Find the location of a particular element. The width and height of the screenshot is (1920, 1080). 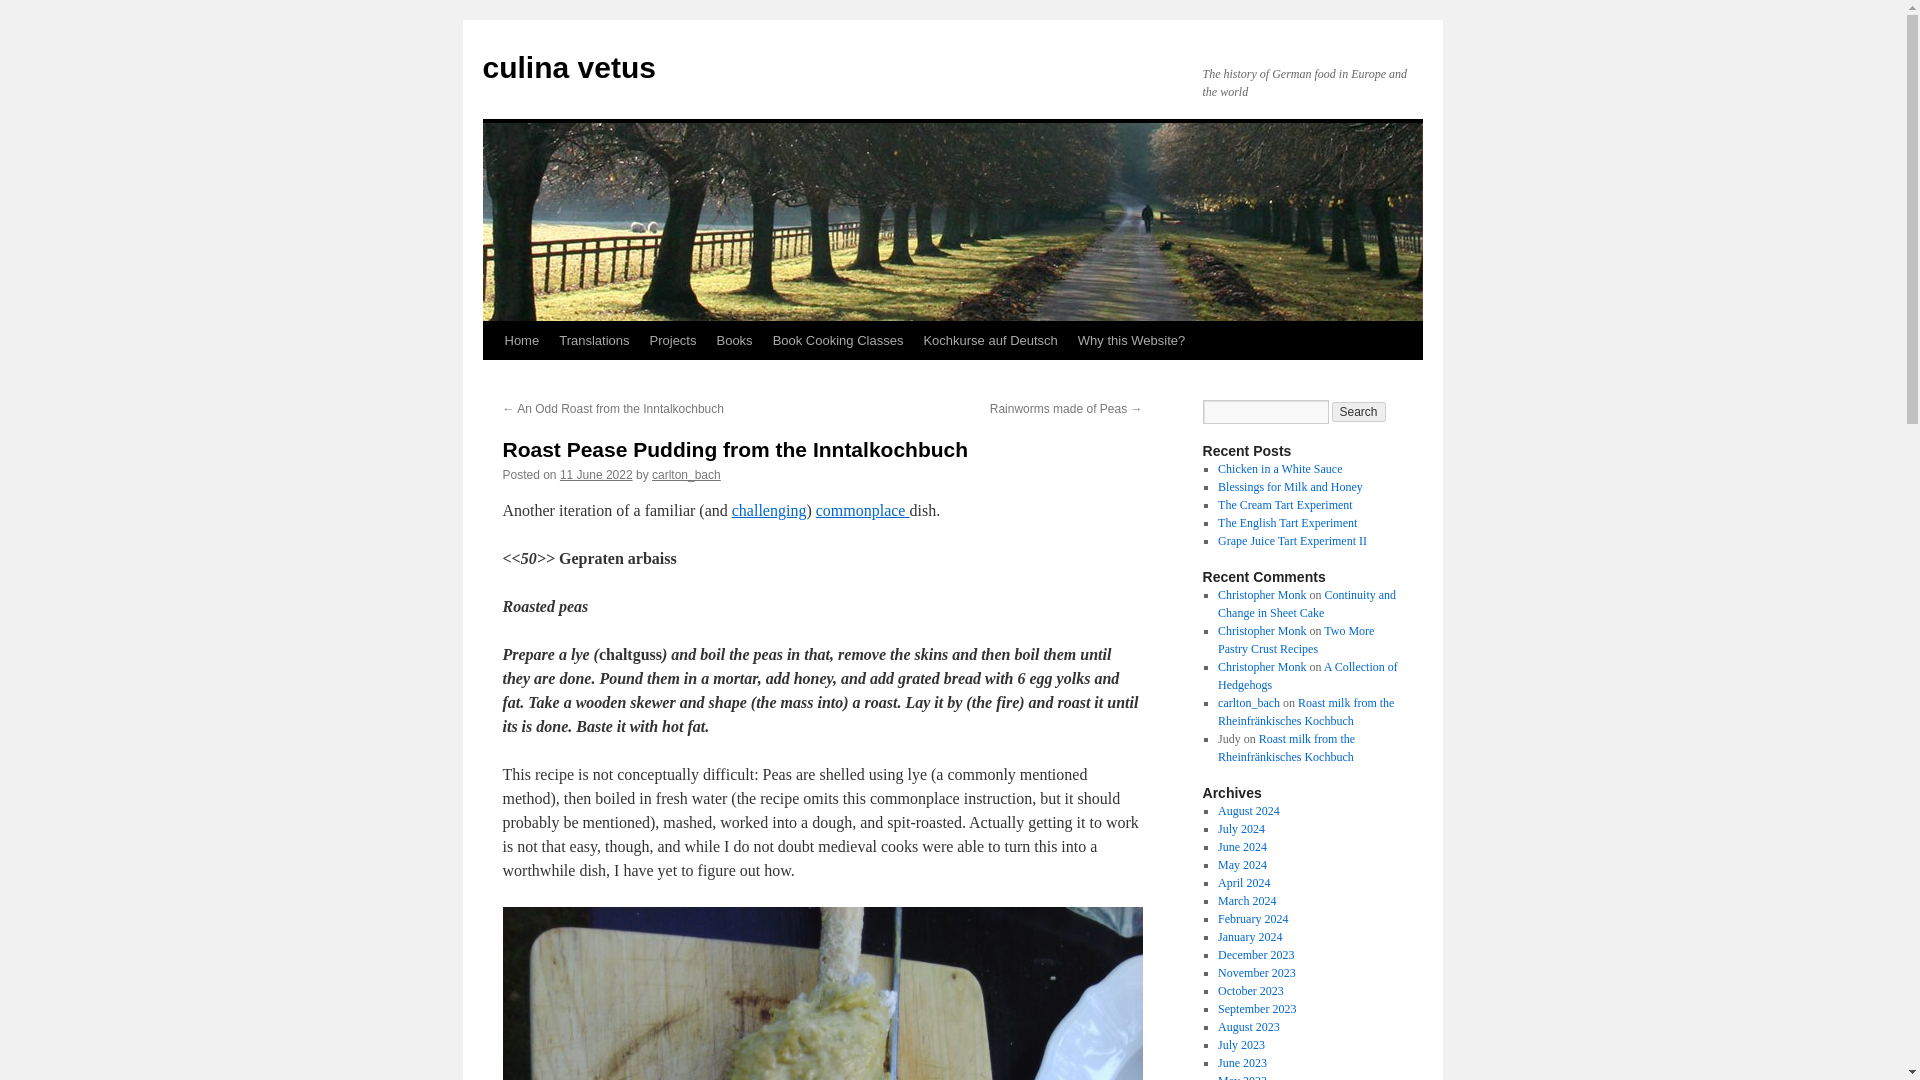

Christopher Monk is located at coordinates (1261, 594).